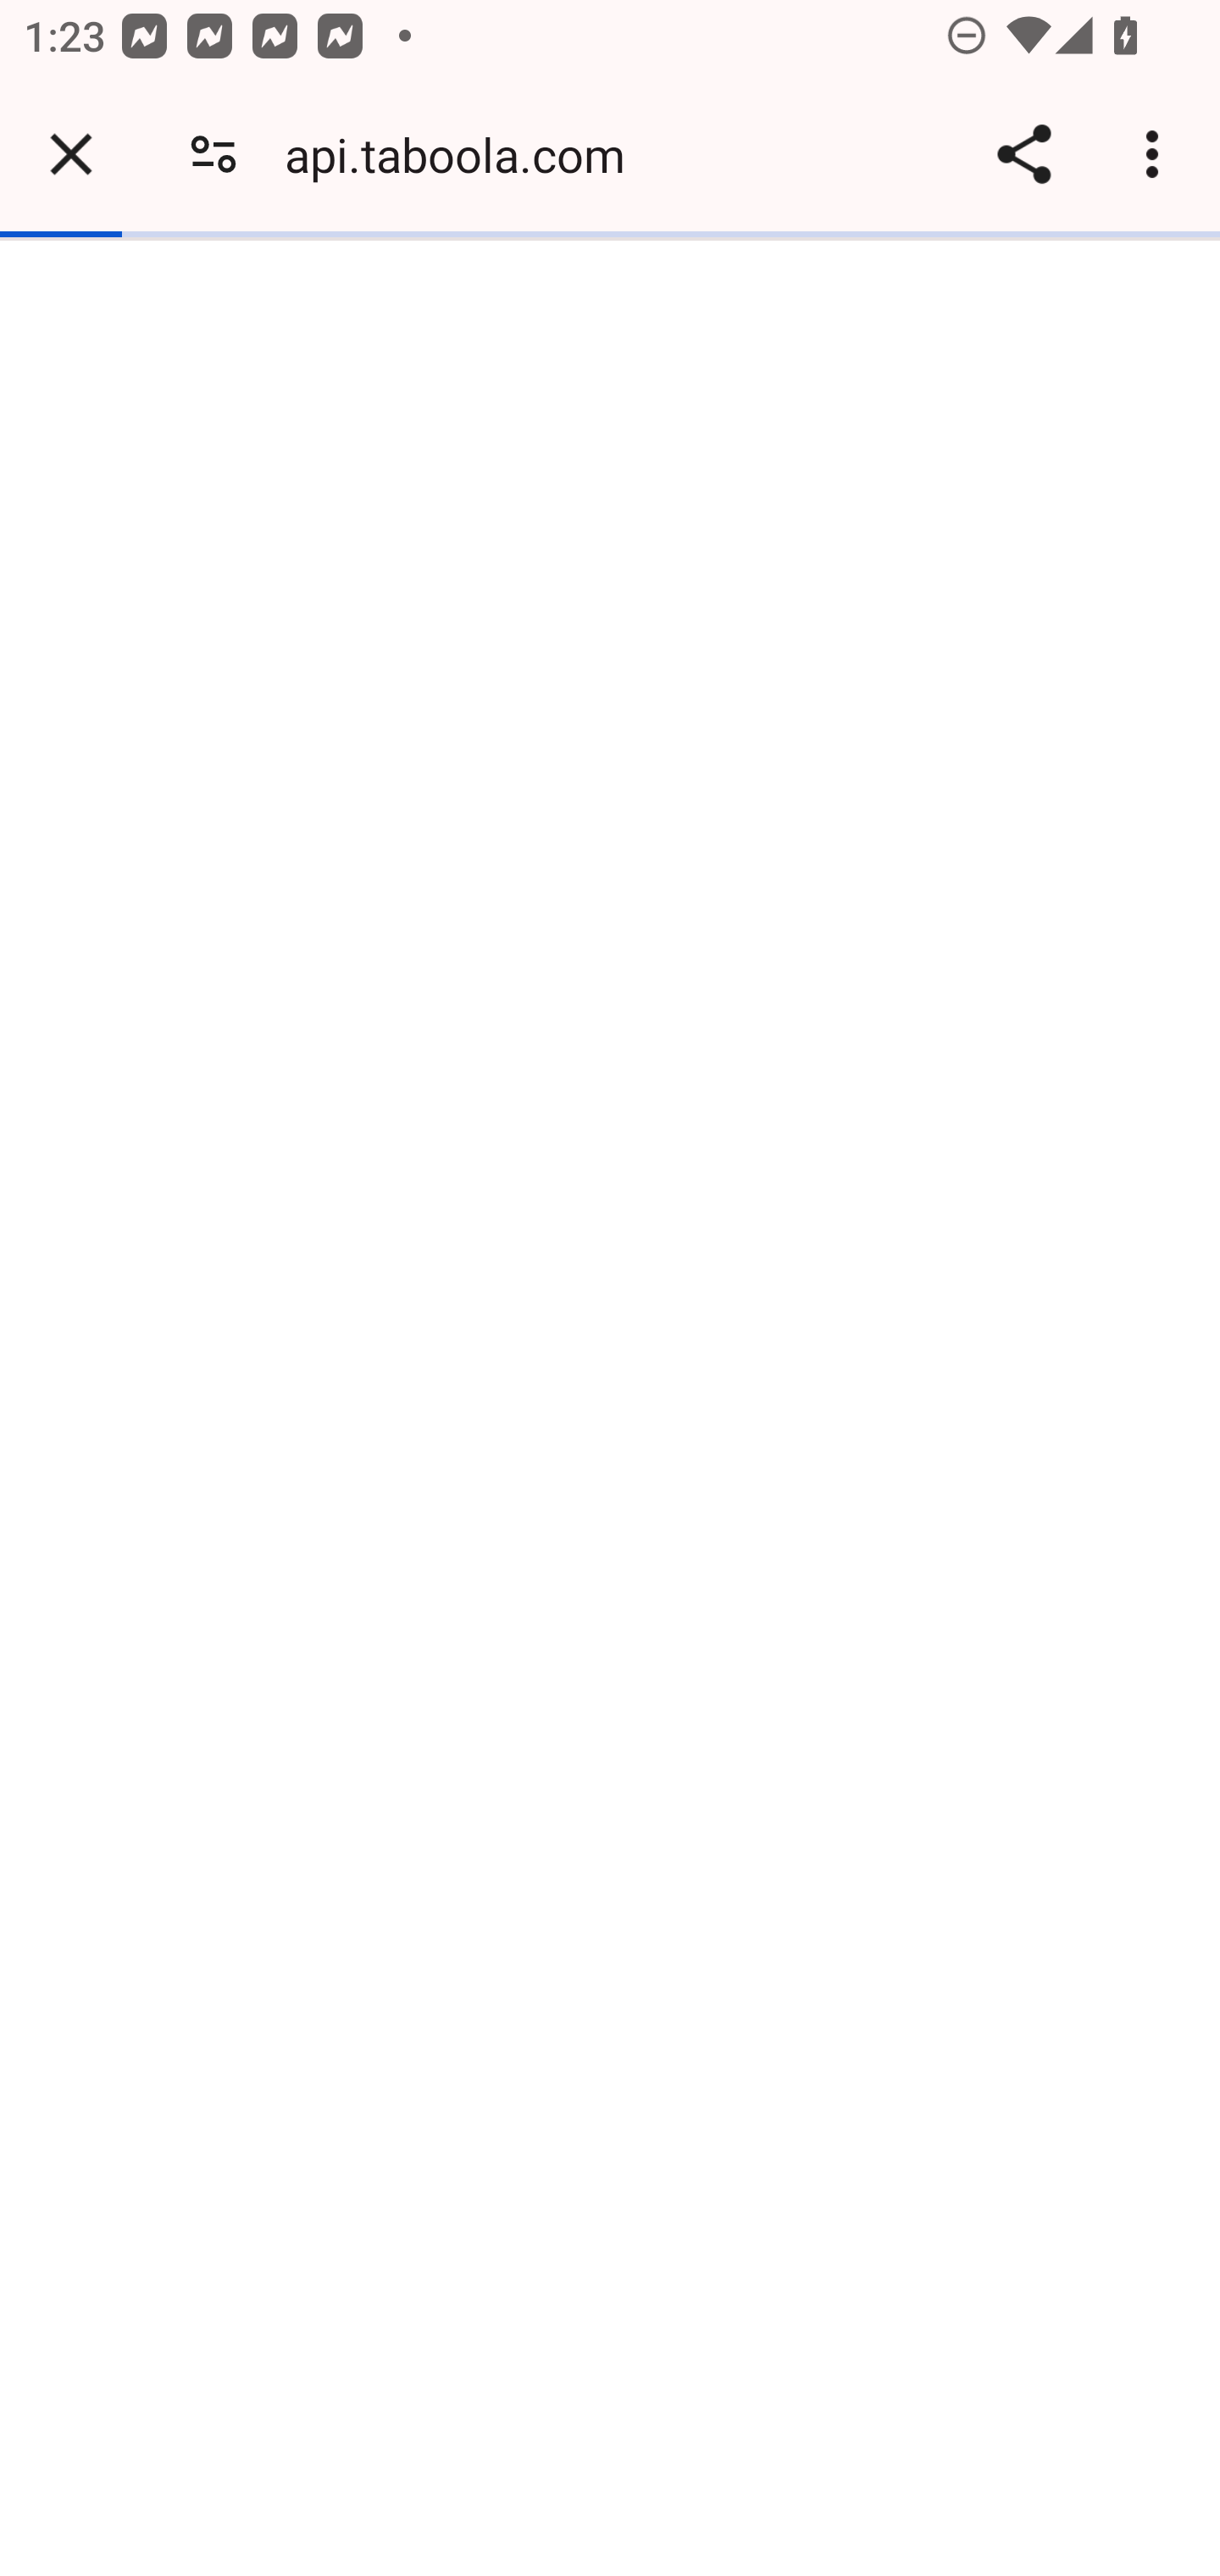  What do you see at coordinates (1157, 154) in the screenshot?
I see `Customize and control Google Chrome` at bounding box center [1157, 154].